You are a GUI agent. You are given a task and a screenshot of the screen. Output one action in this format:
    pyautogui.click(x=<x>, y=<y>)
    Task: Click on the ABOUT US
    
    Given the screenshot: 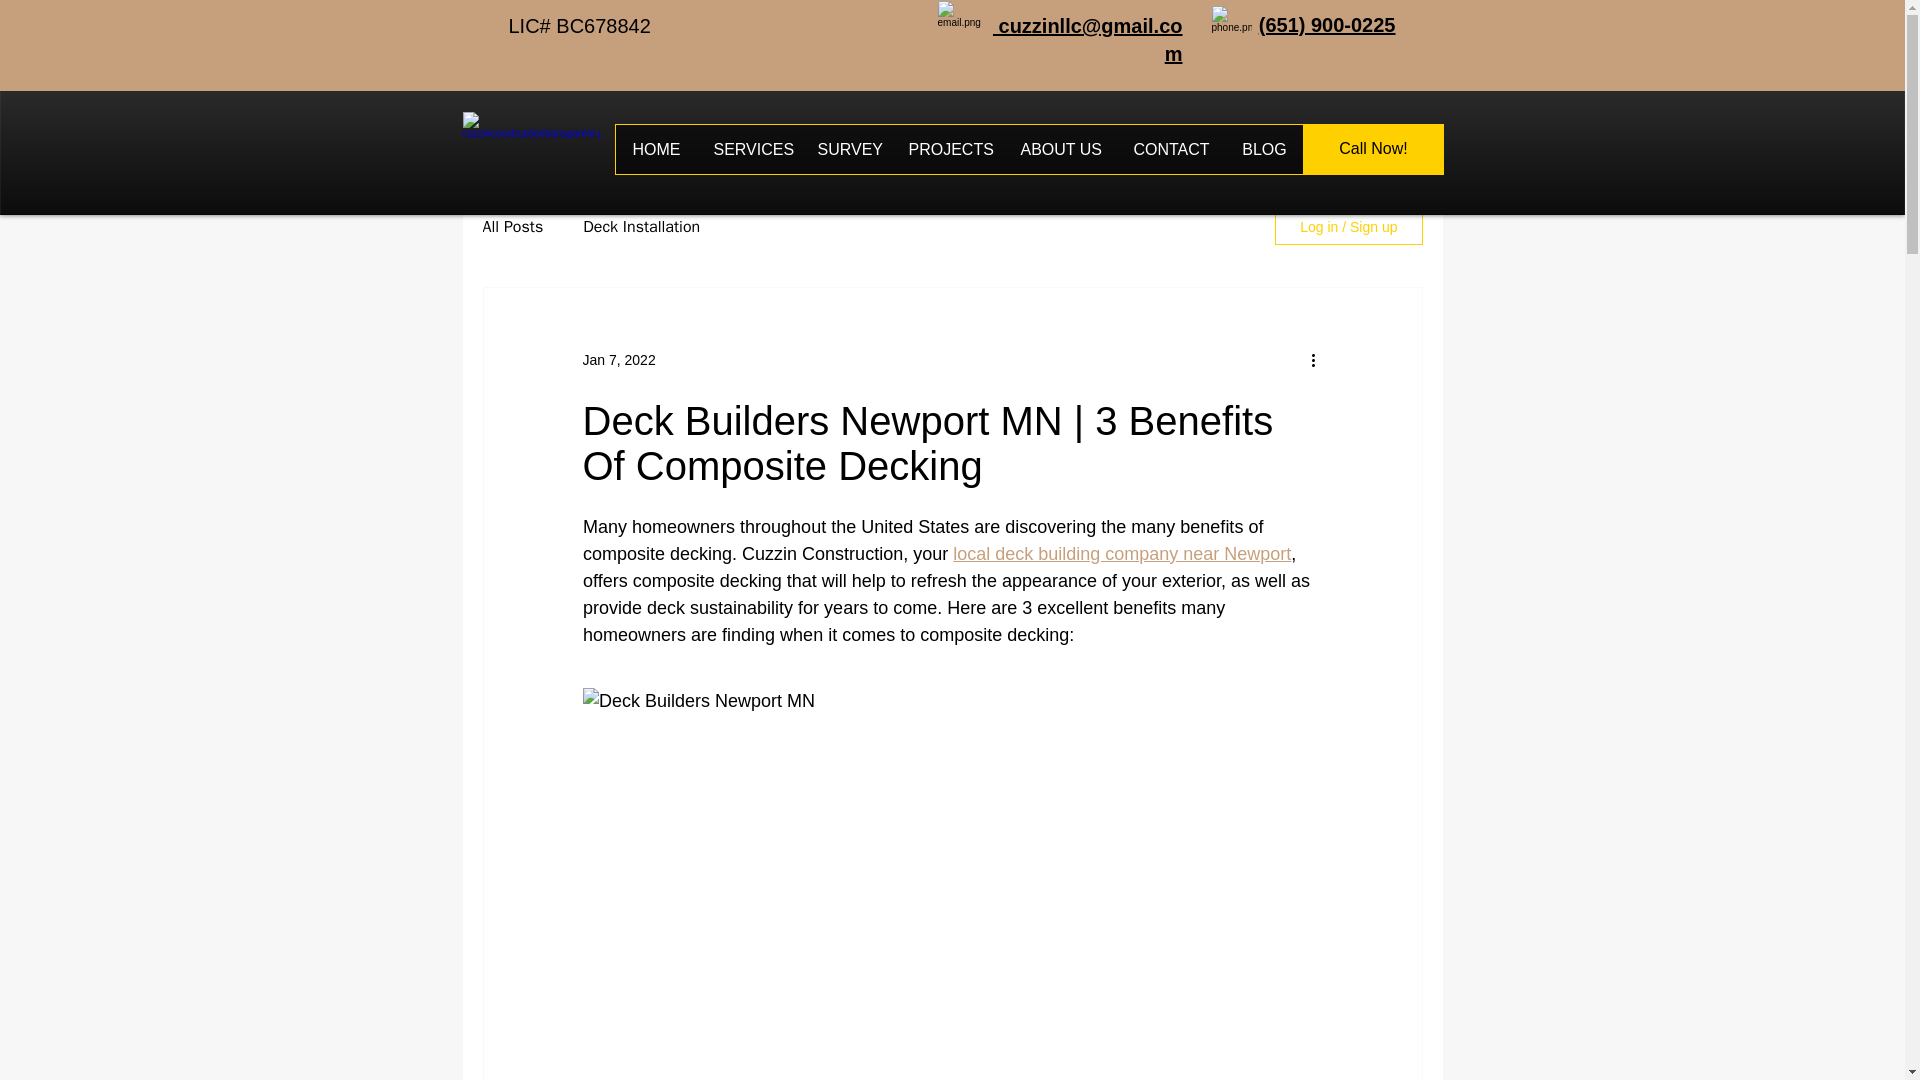 What is the action you would take?
    pyautogui.click(x=1060, y=149)
    